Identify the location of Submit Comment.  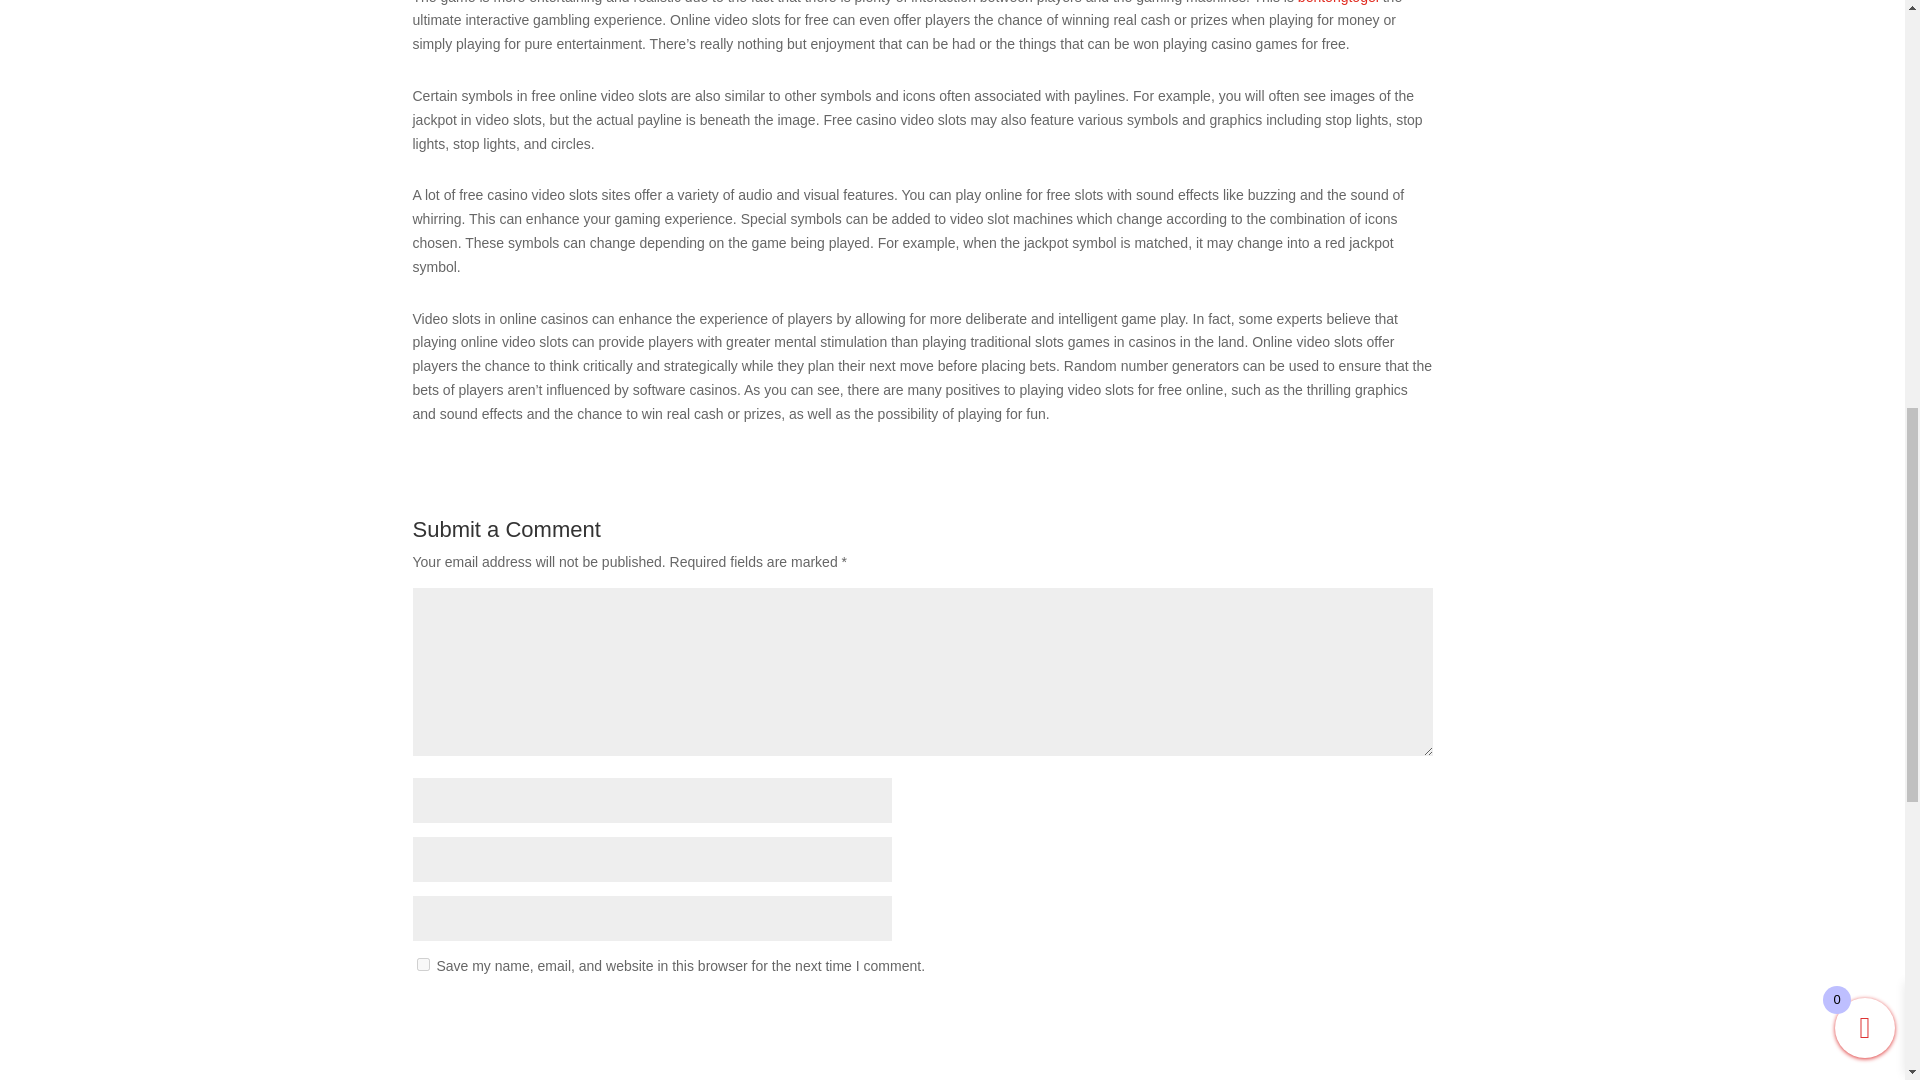
(1334, 1018).